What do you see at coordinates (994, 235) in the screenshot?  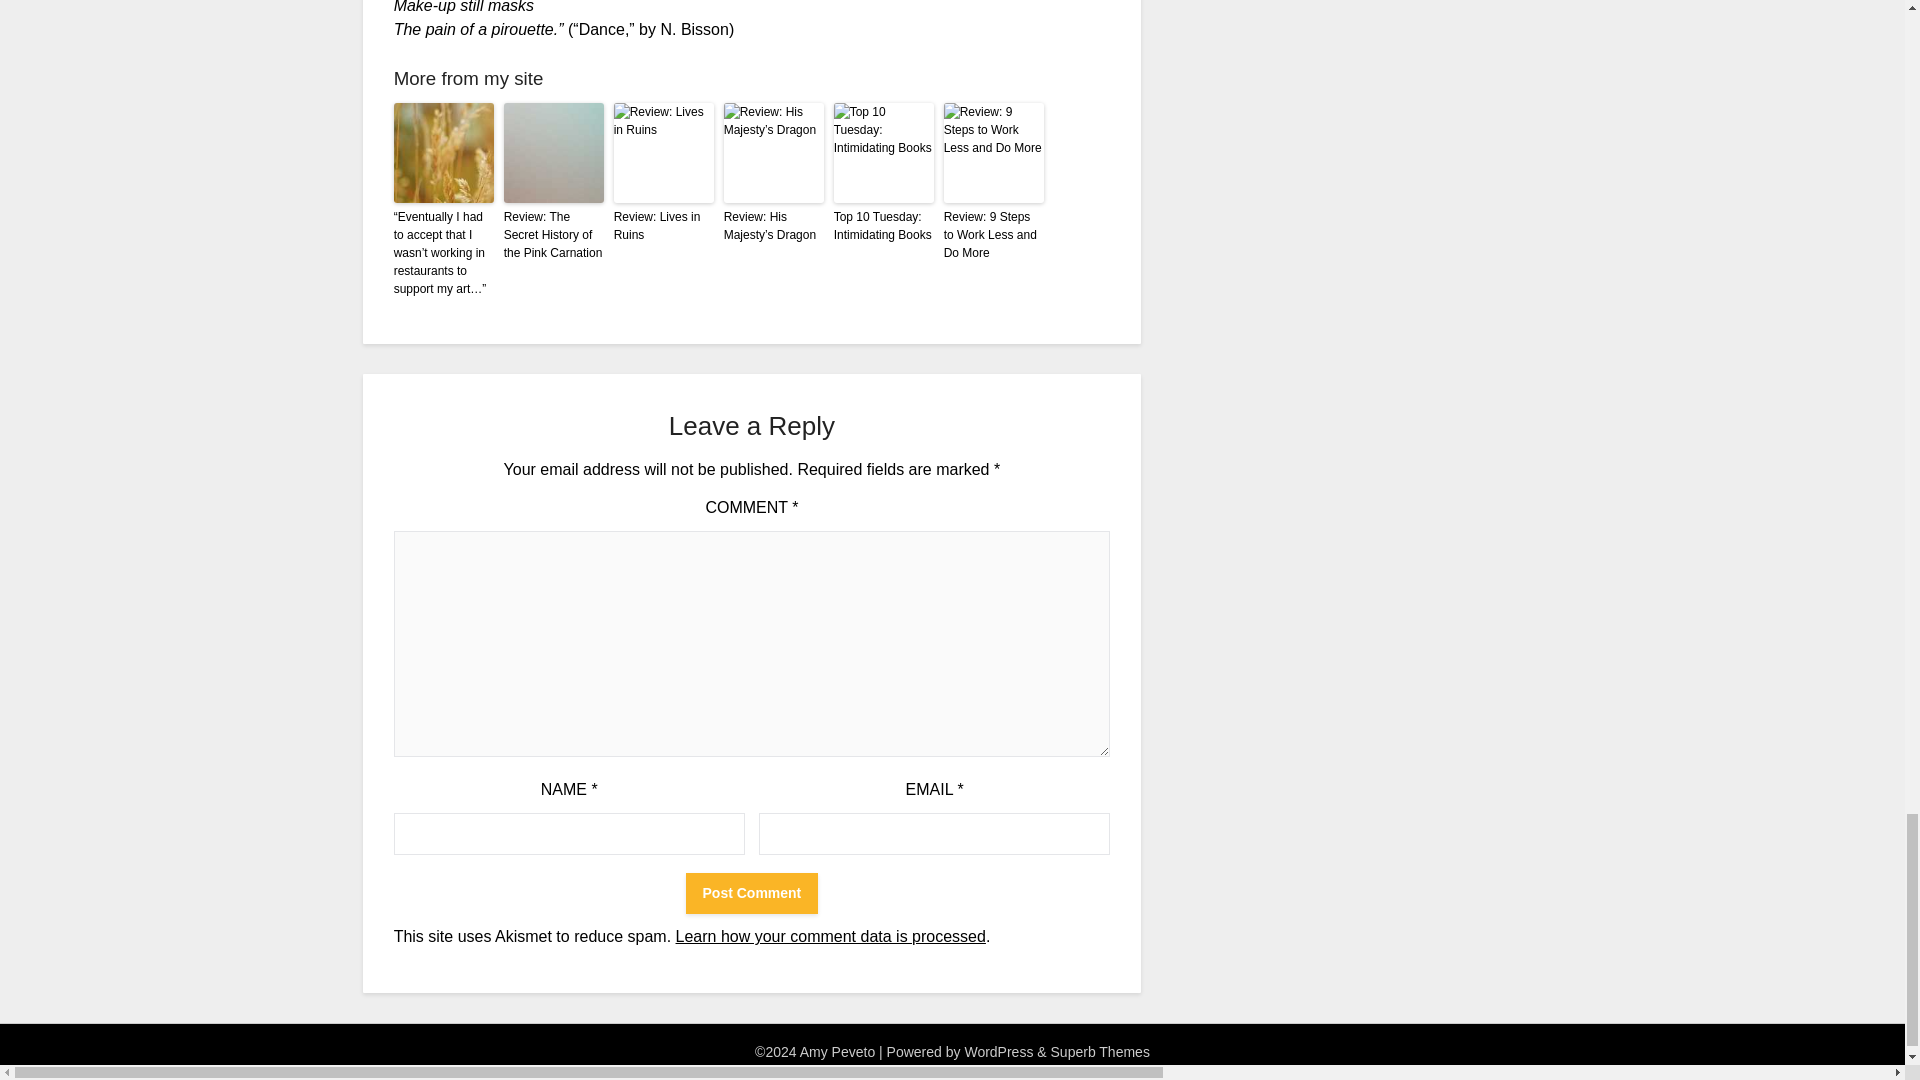 I see `Review: 9 Steps to Work Less and Do More` at bounding box center [994, 235].